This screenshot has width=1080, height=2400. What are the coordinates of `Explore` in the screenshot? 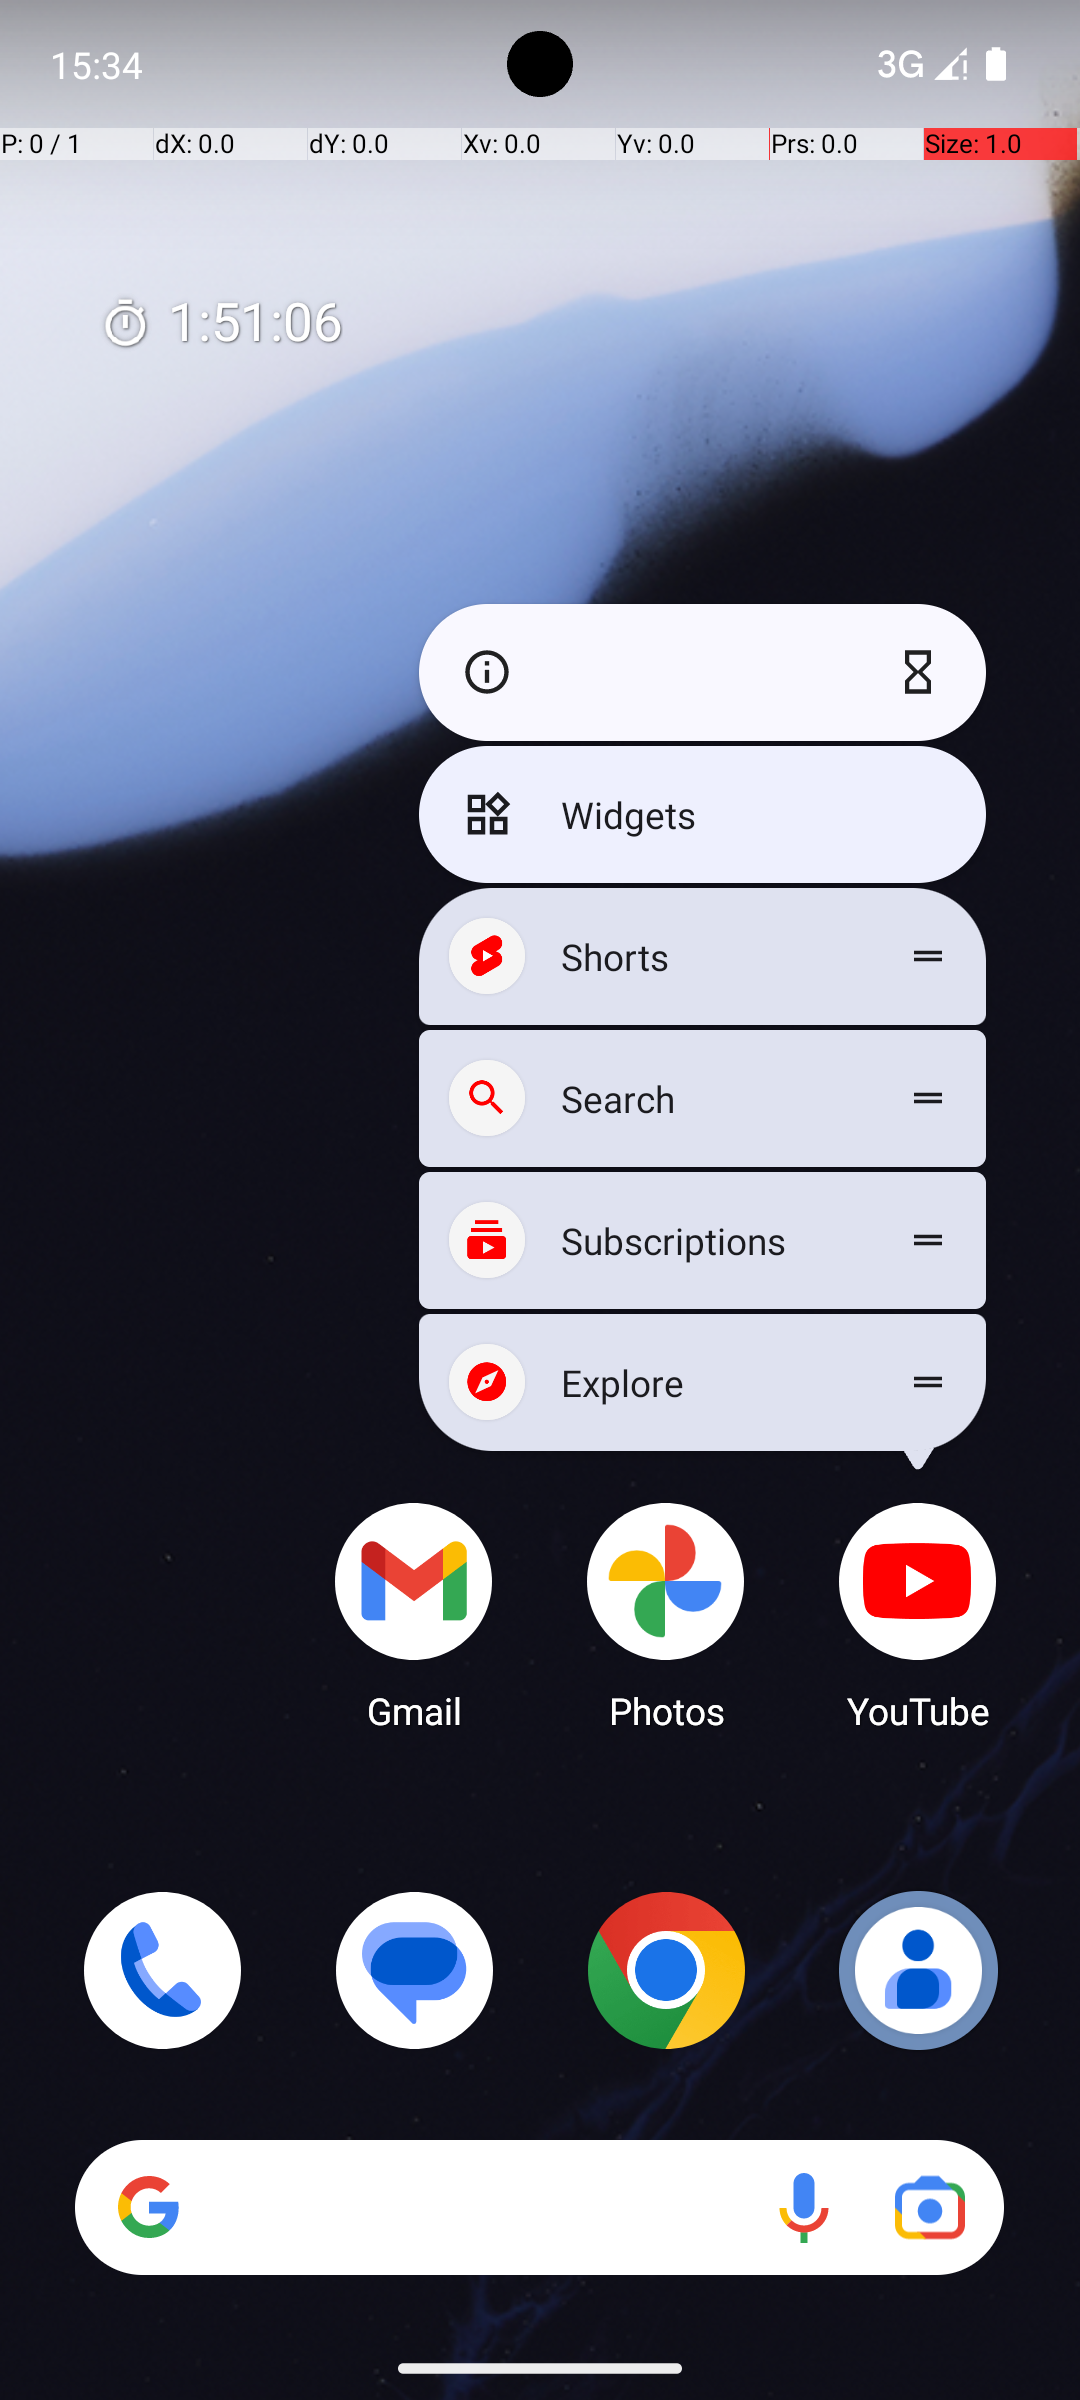 It's located at (702, 1382).